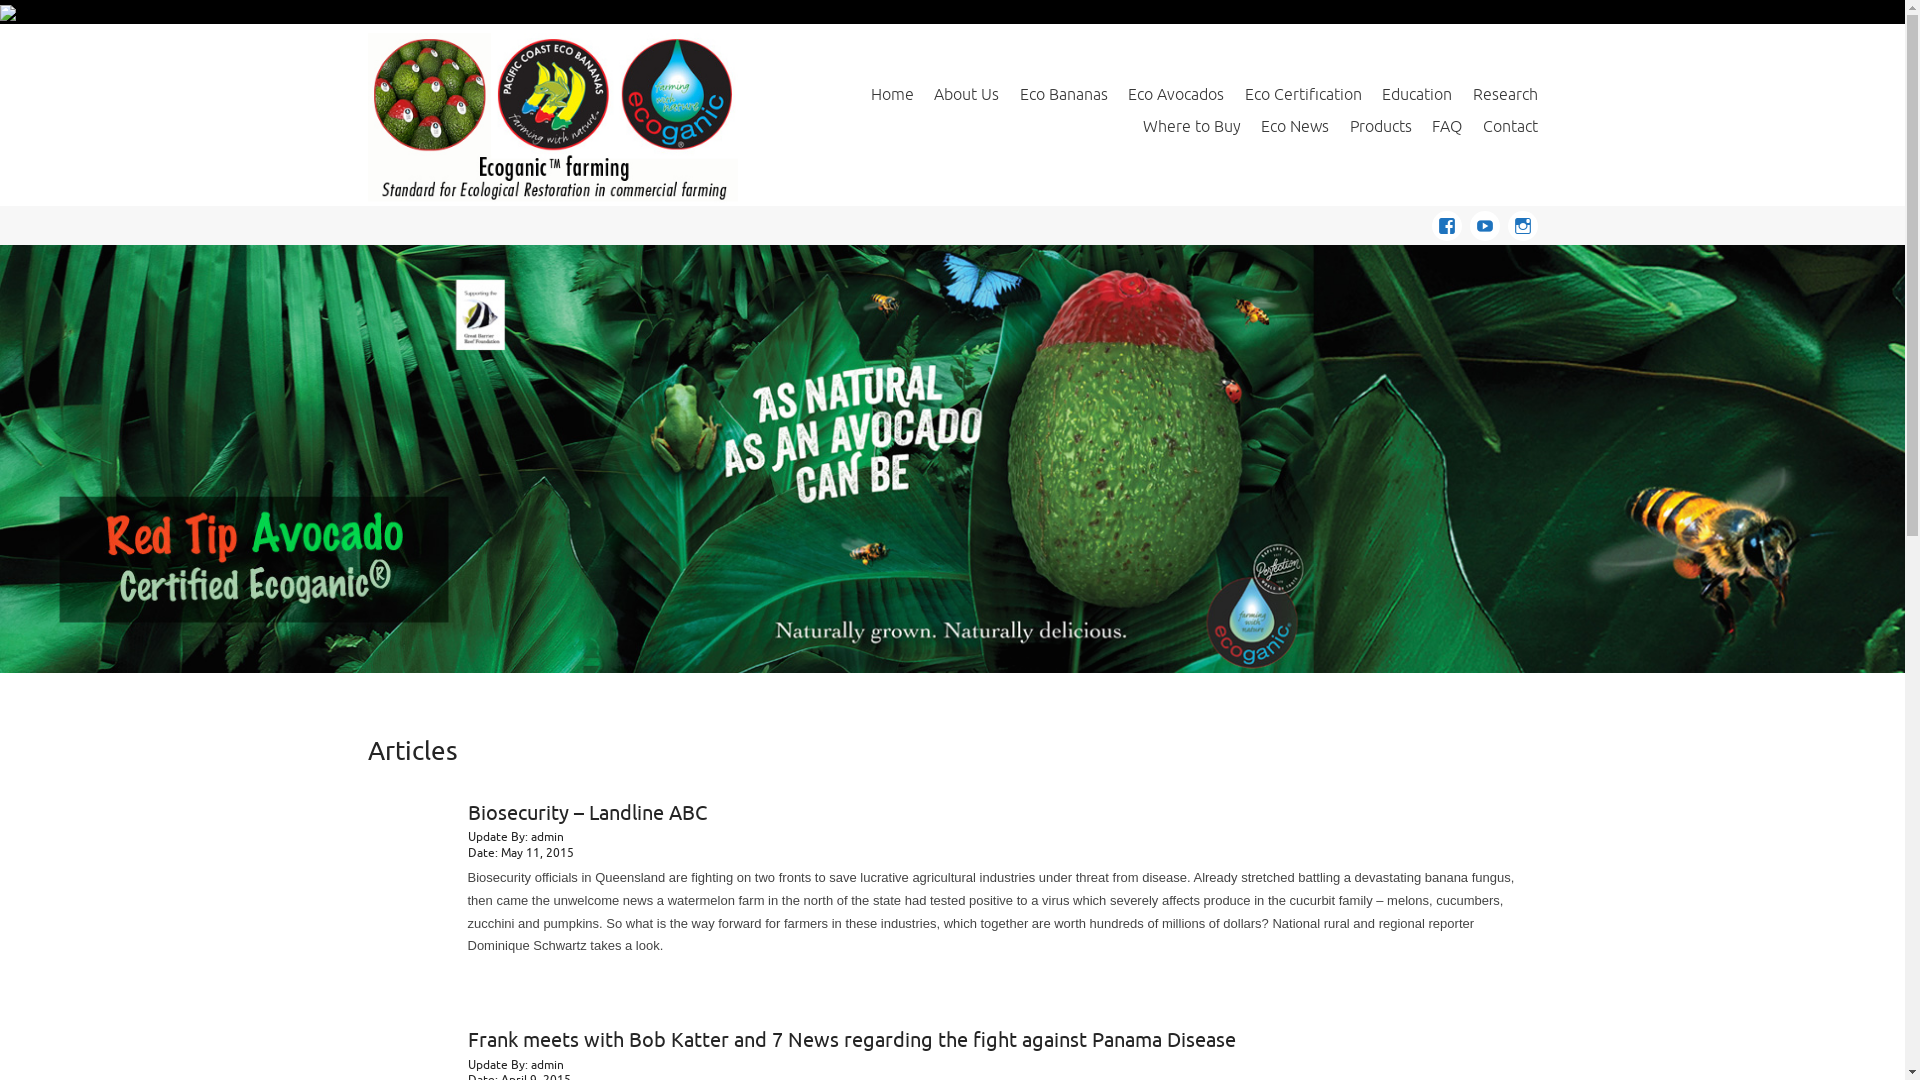 This screenshot has width=1920, height=1080. What do you see at coordinates (1451, 222) in the screenshot?
I see `Facebook` at bounding box center [1451, 222].